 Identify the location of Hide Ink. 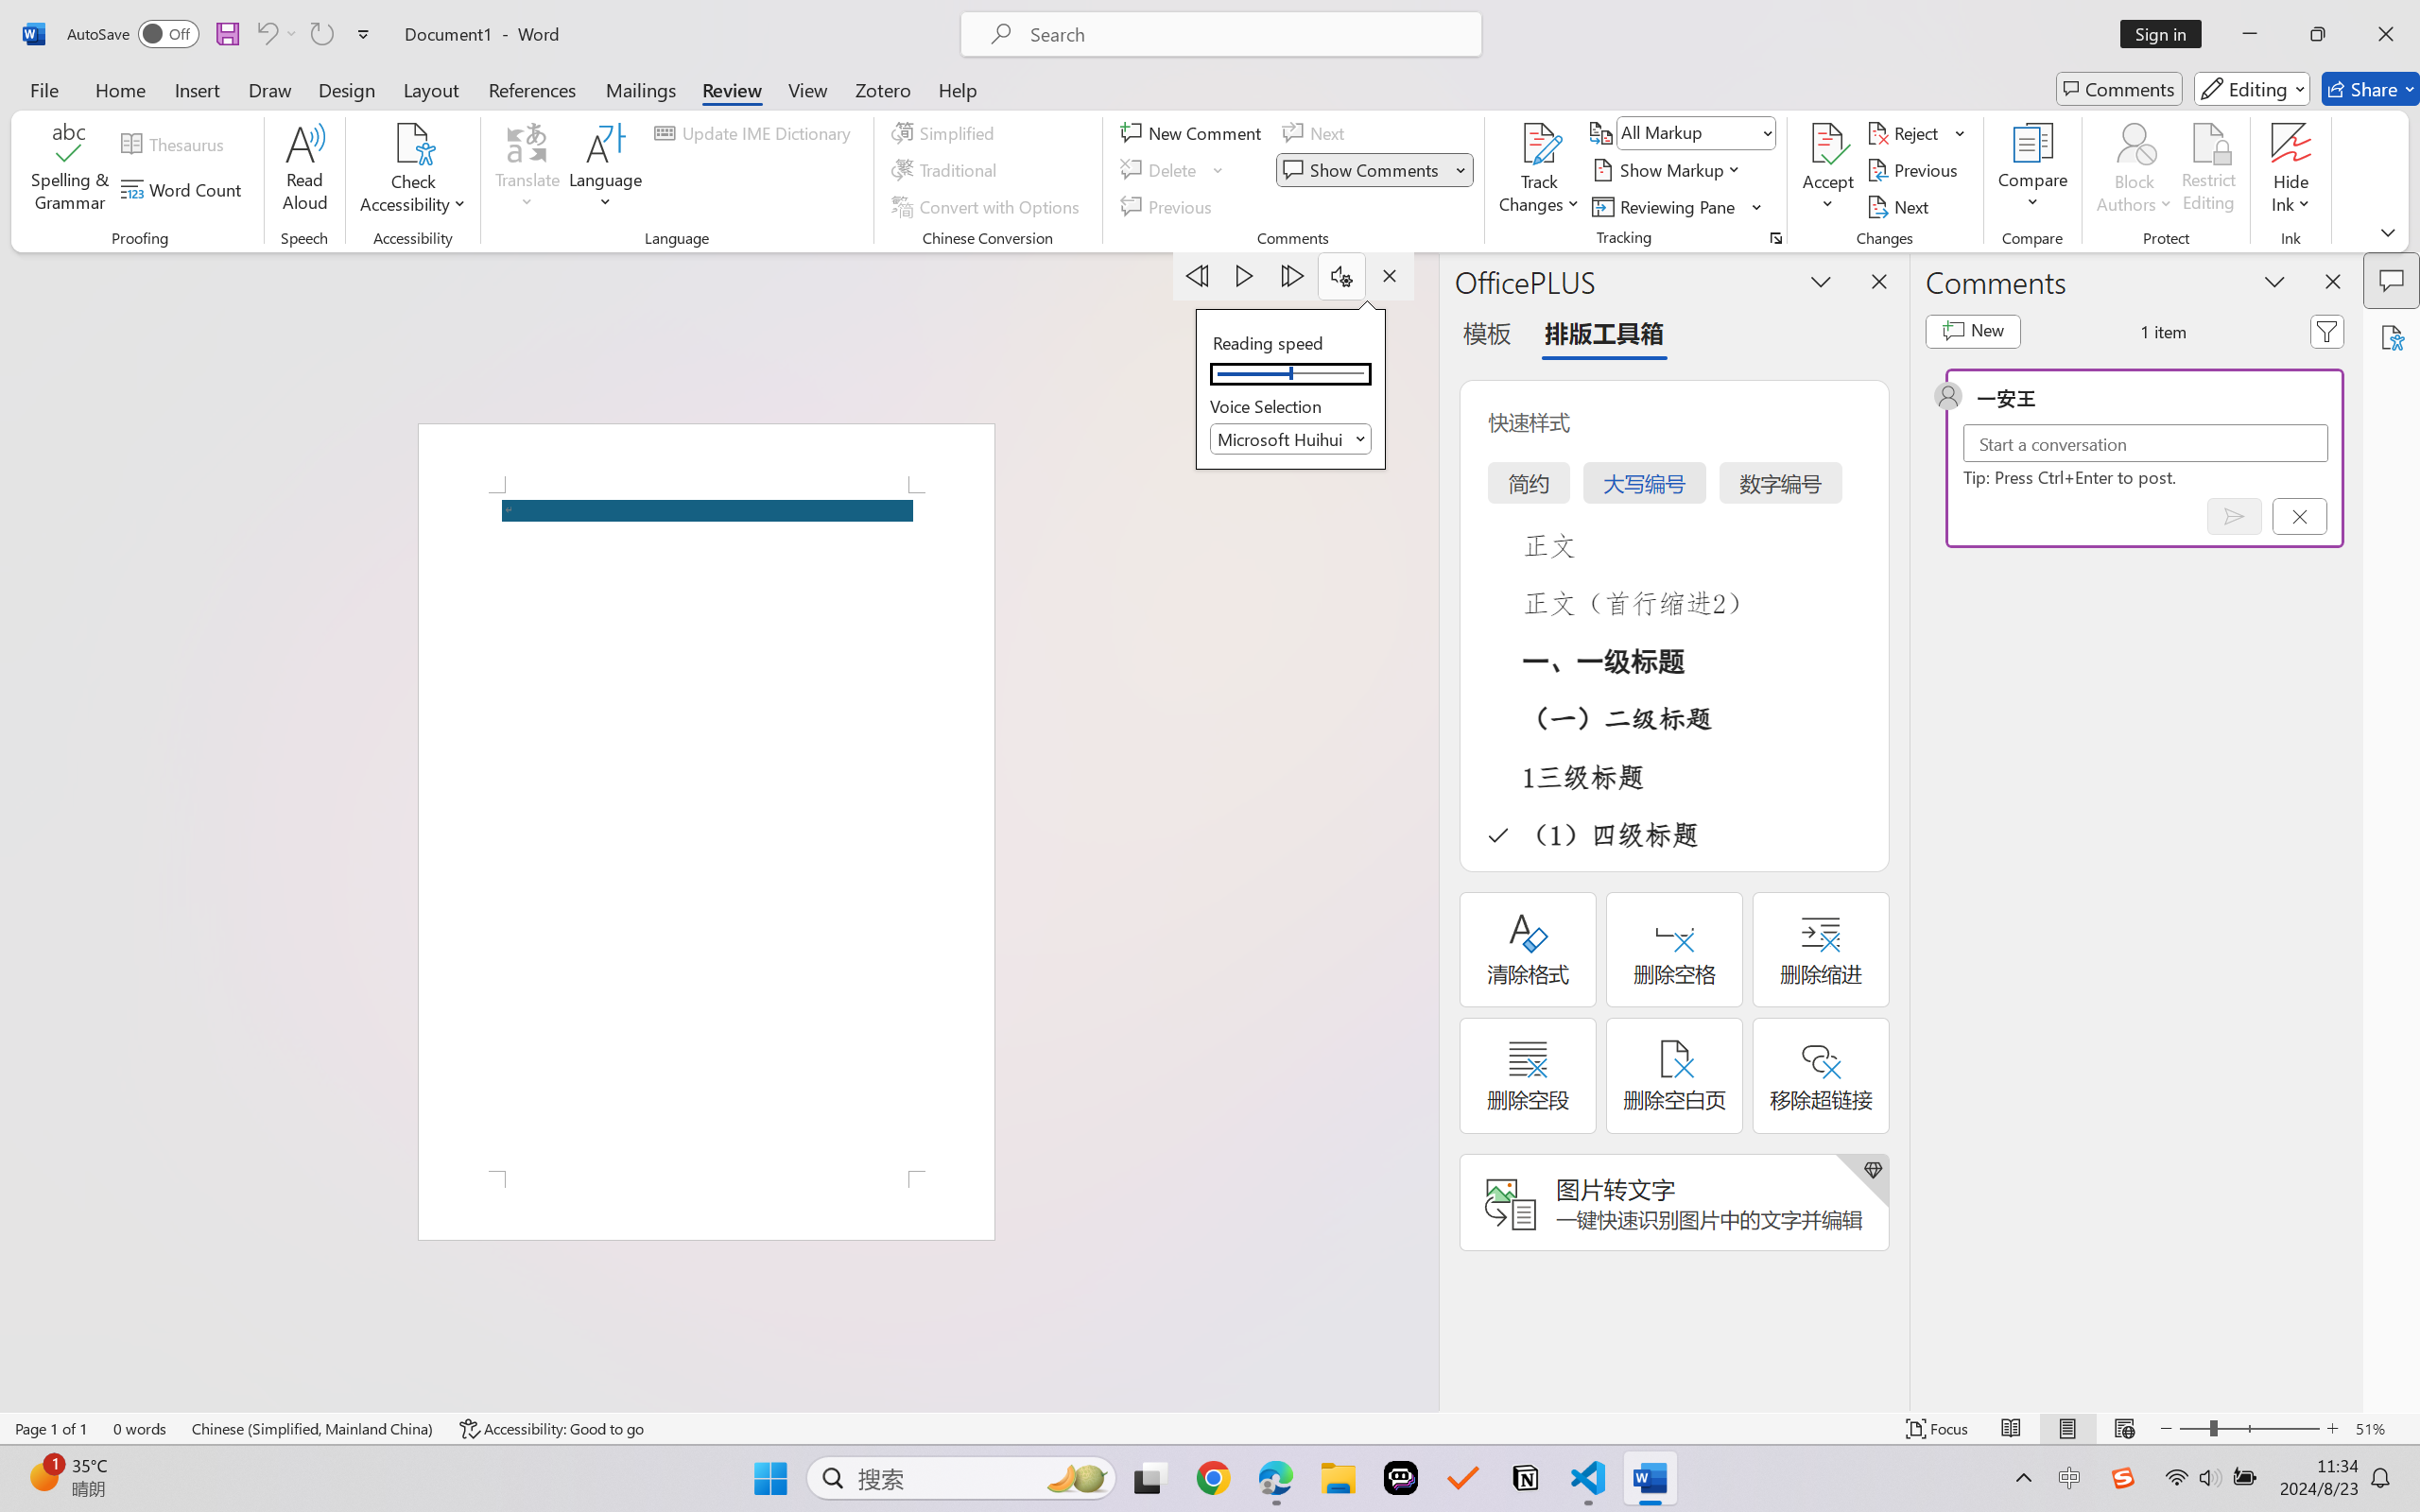
(2291, 170).